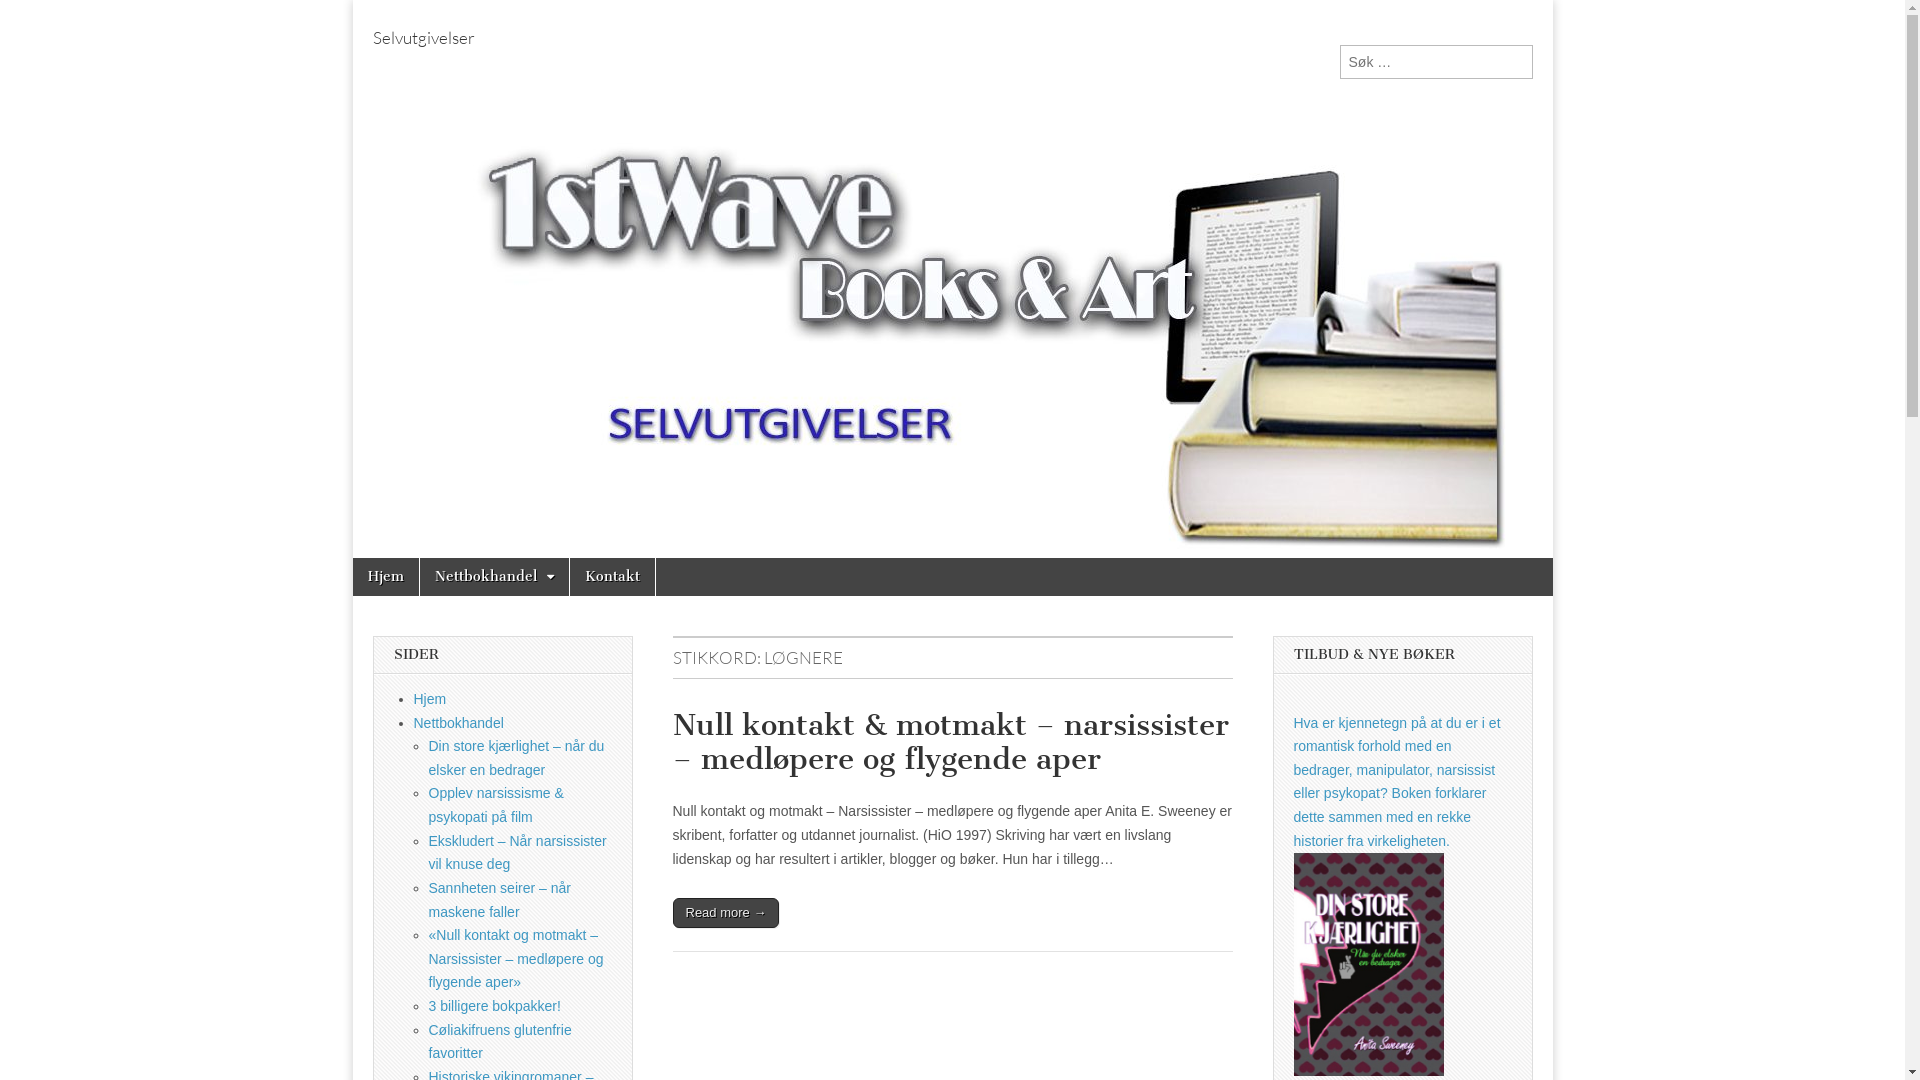  I want to click on Kontakt, so click(612, 577).